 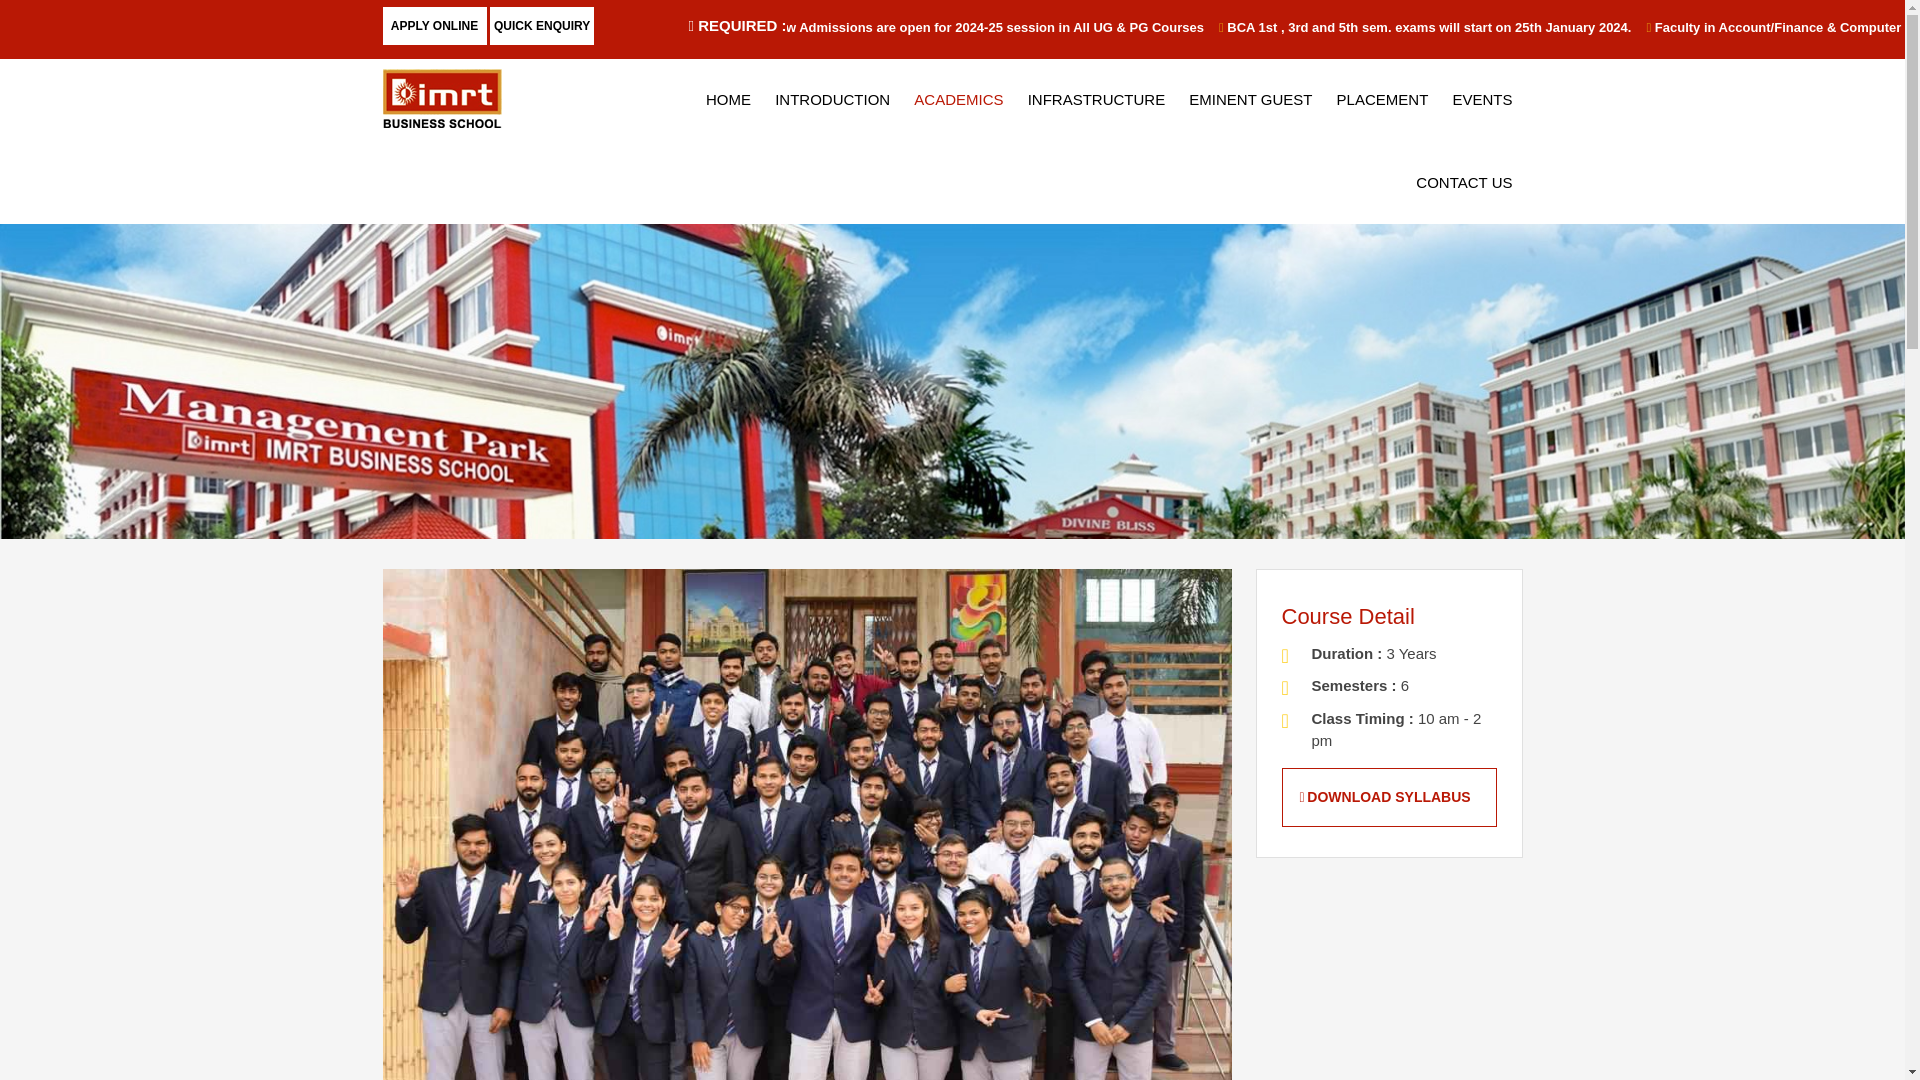 I want to click on PLACEMENT, so click(x=1382, y=100).